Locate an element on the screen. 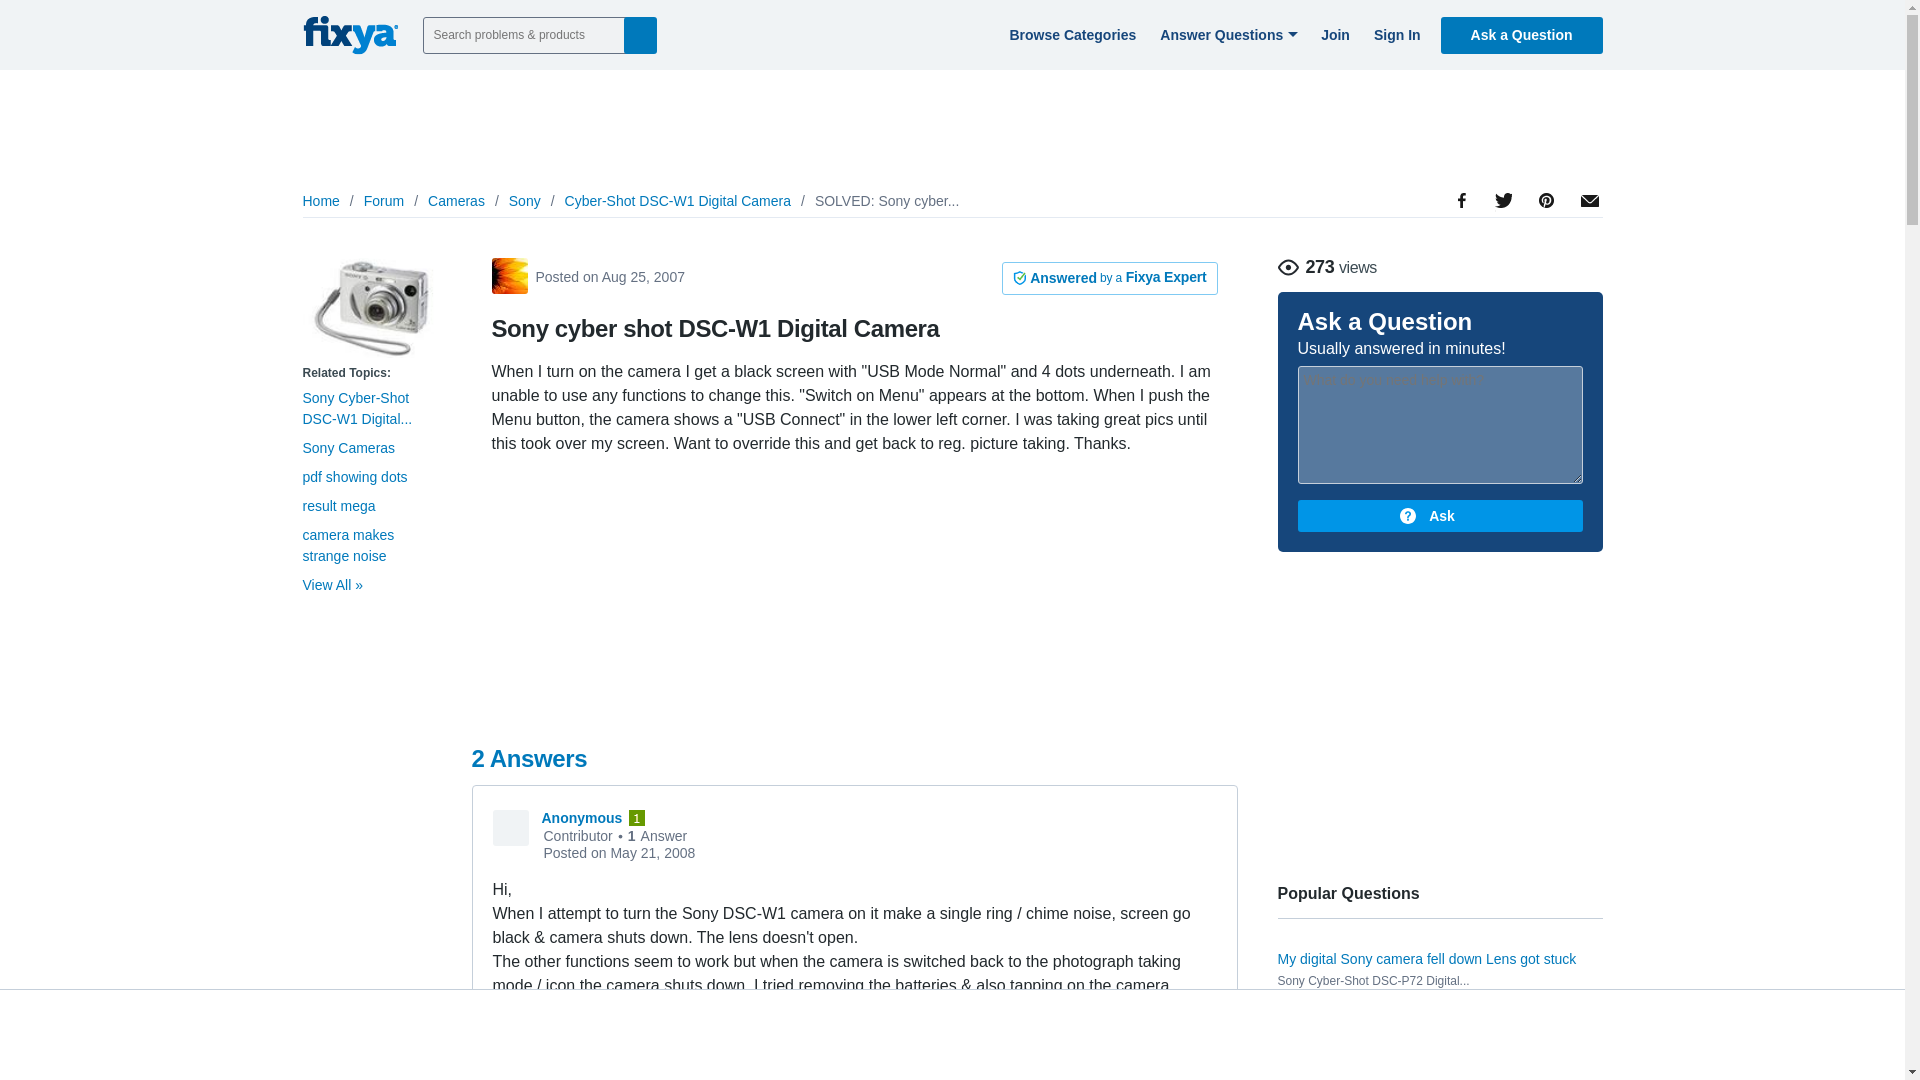  Sign In is located at coordinates (1394, 34).